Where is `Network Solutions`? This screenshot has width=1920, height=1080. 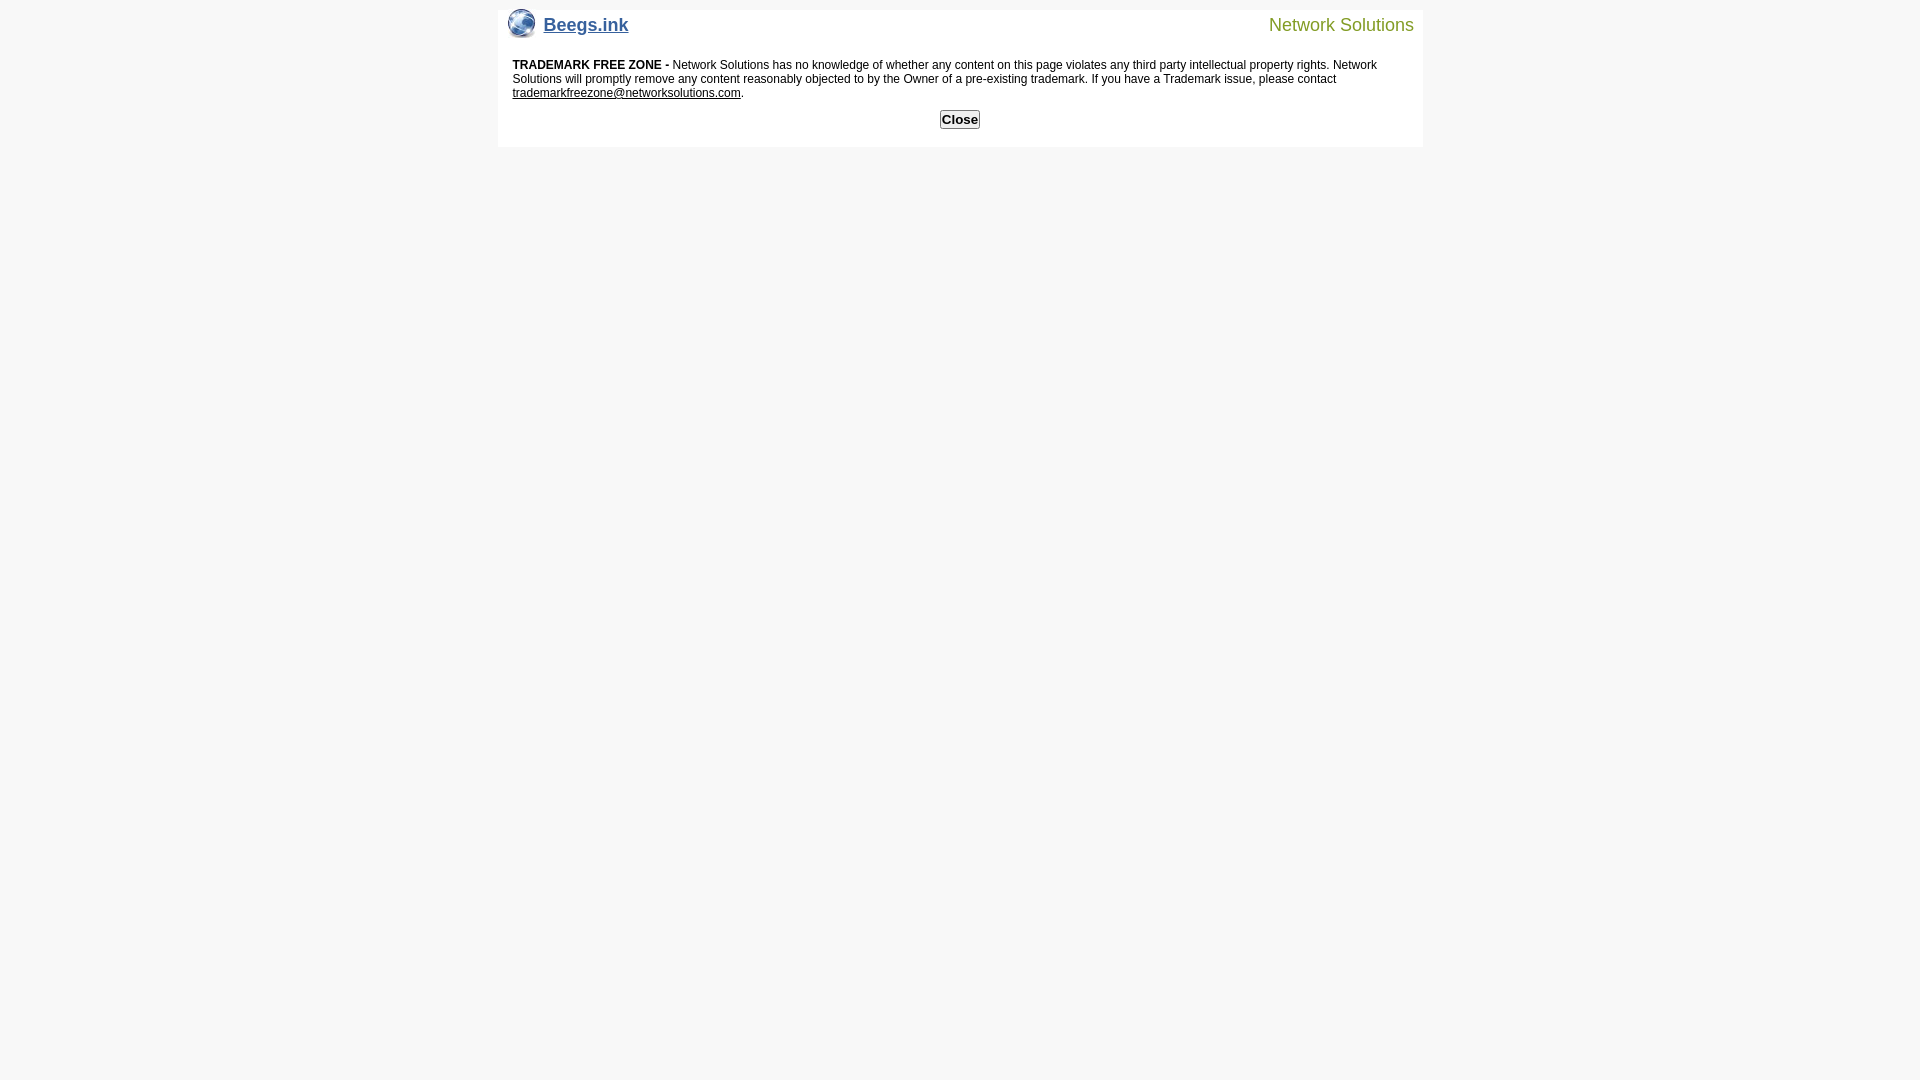
Network Solutions is located at coordinates (1329, 24).